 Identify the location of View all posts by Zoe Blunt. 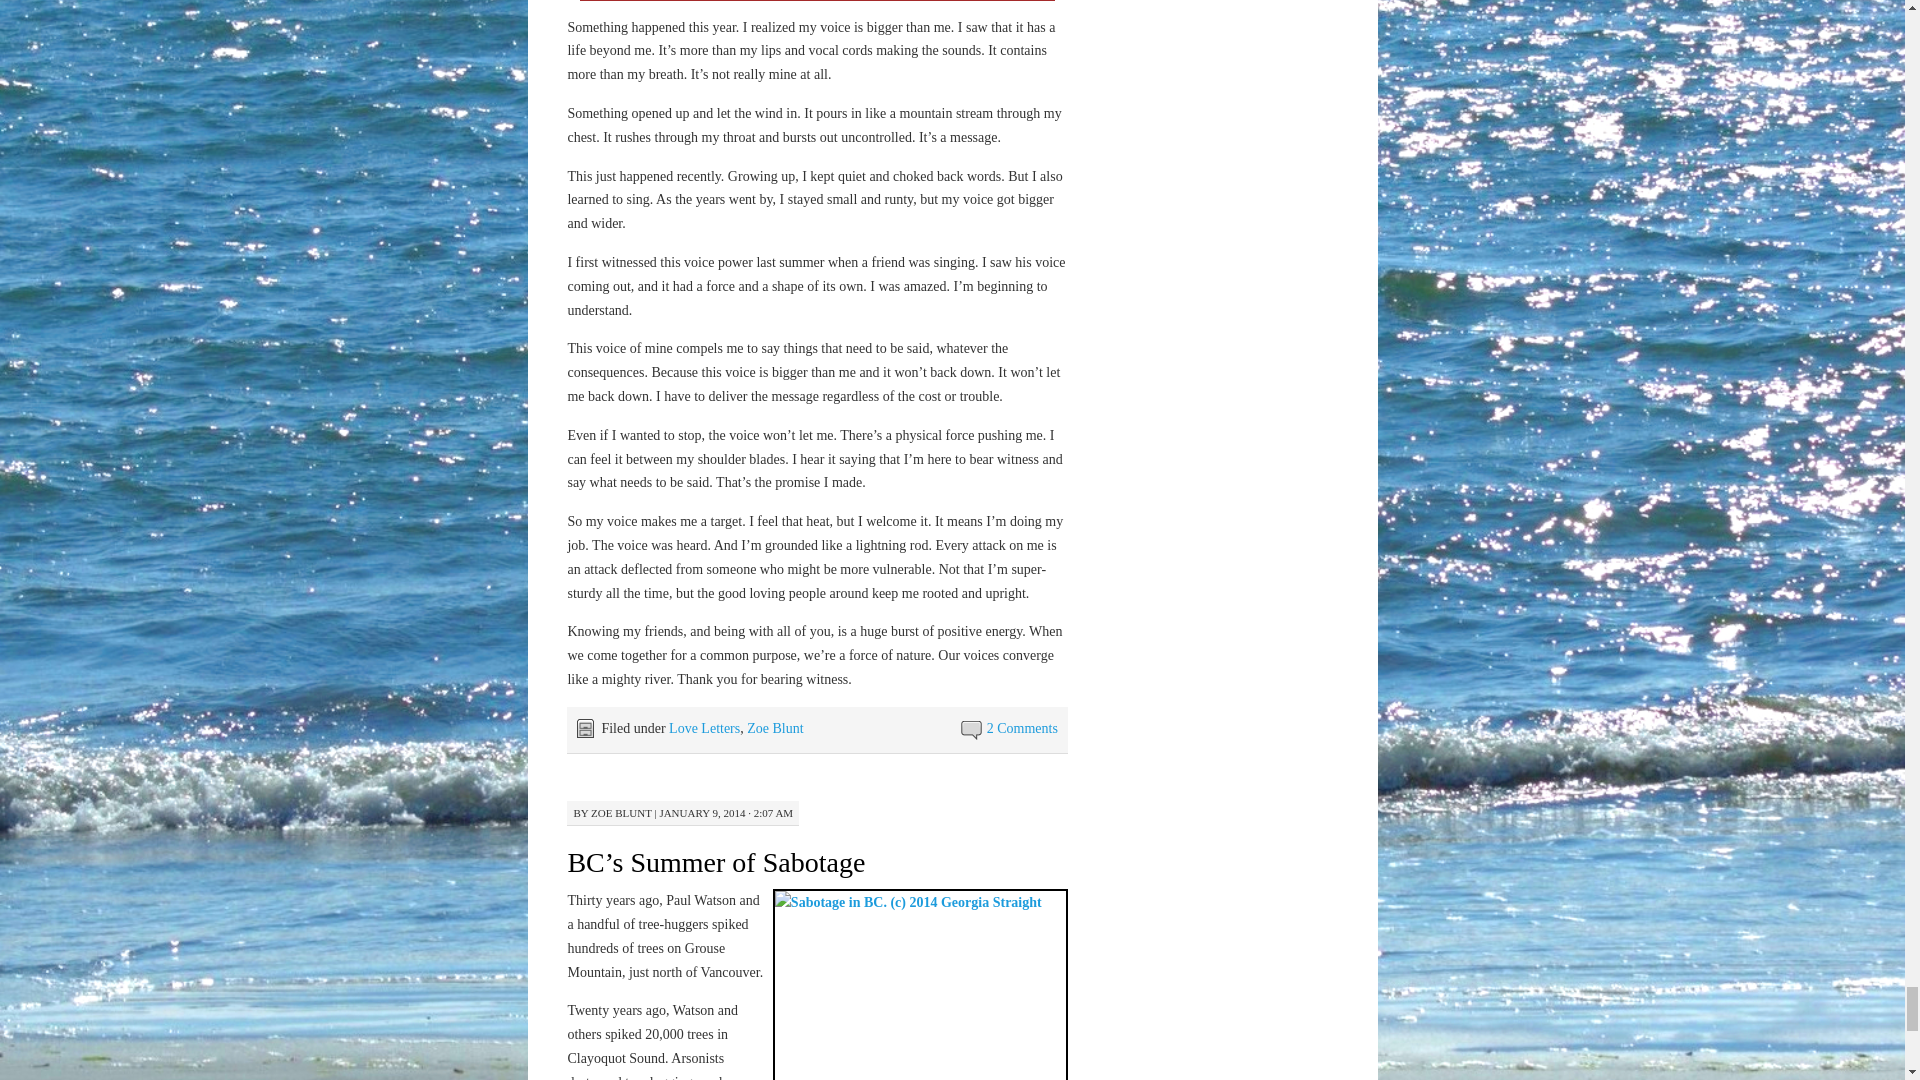
(622, 812).